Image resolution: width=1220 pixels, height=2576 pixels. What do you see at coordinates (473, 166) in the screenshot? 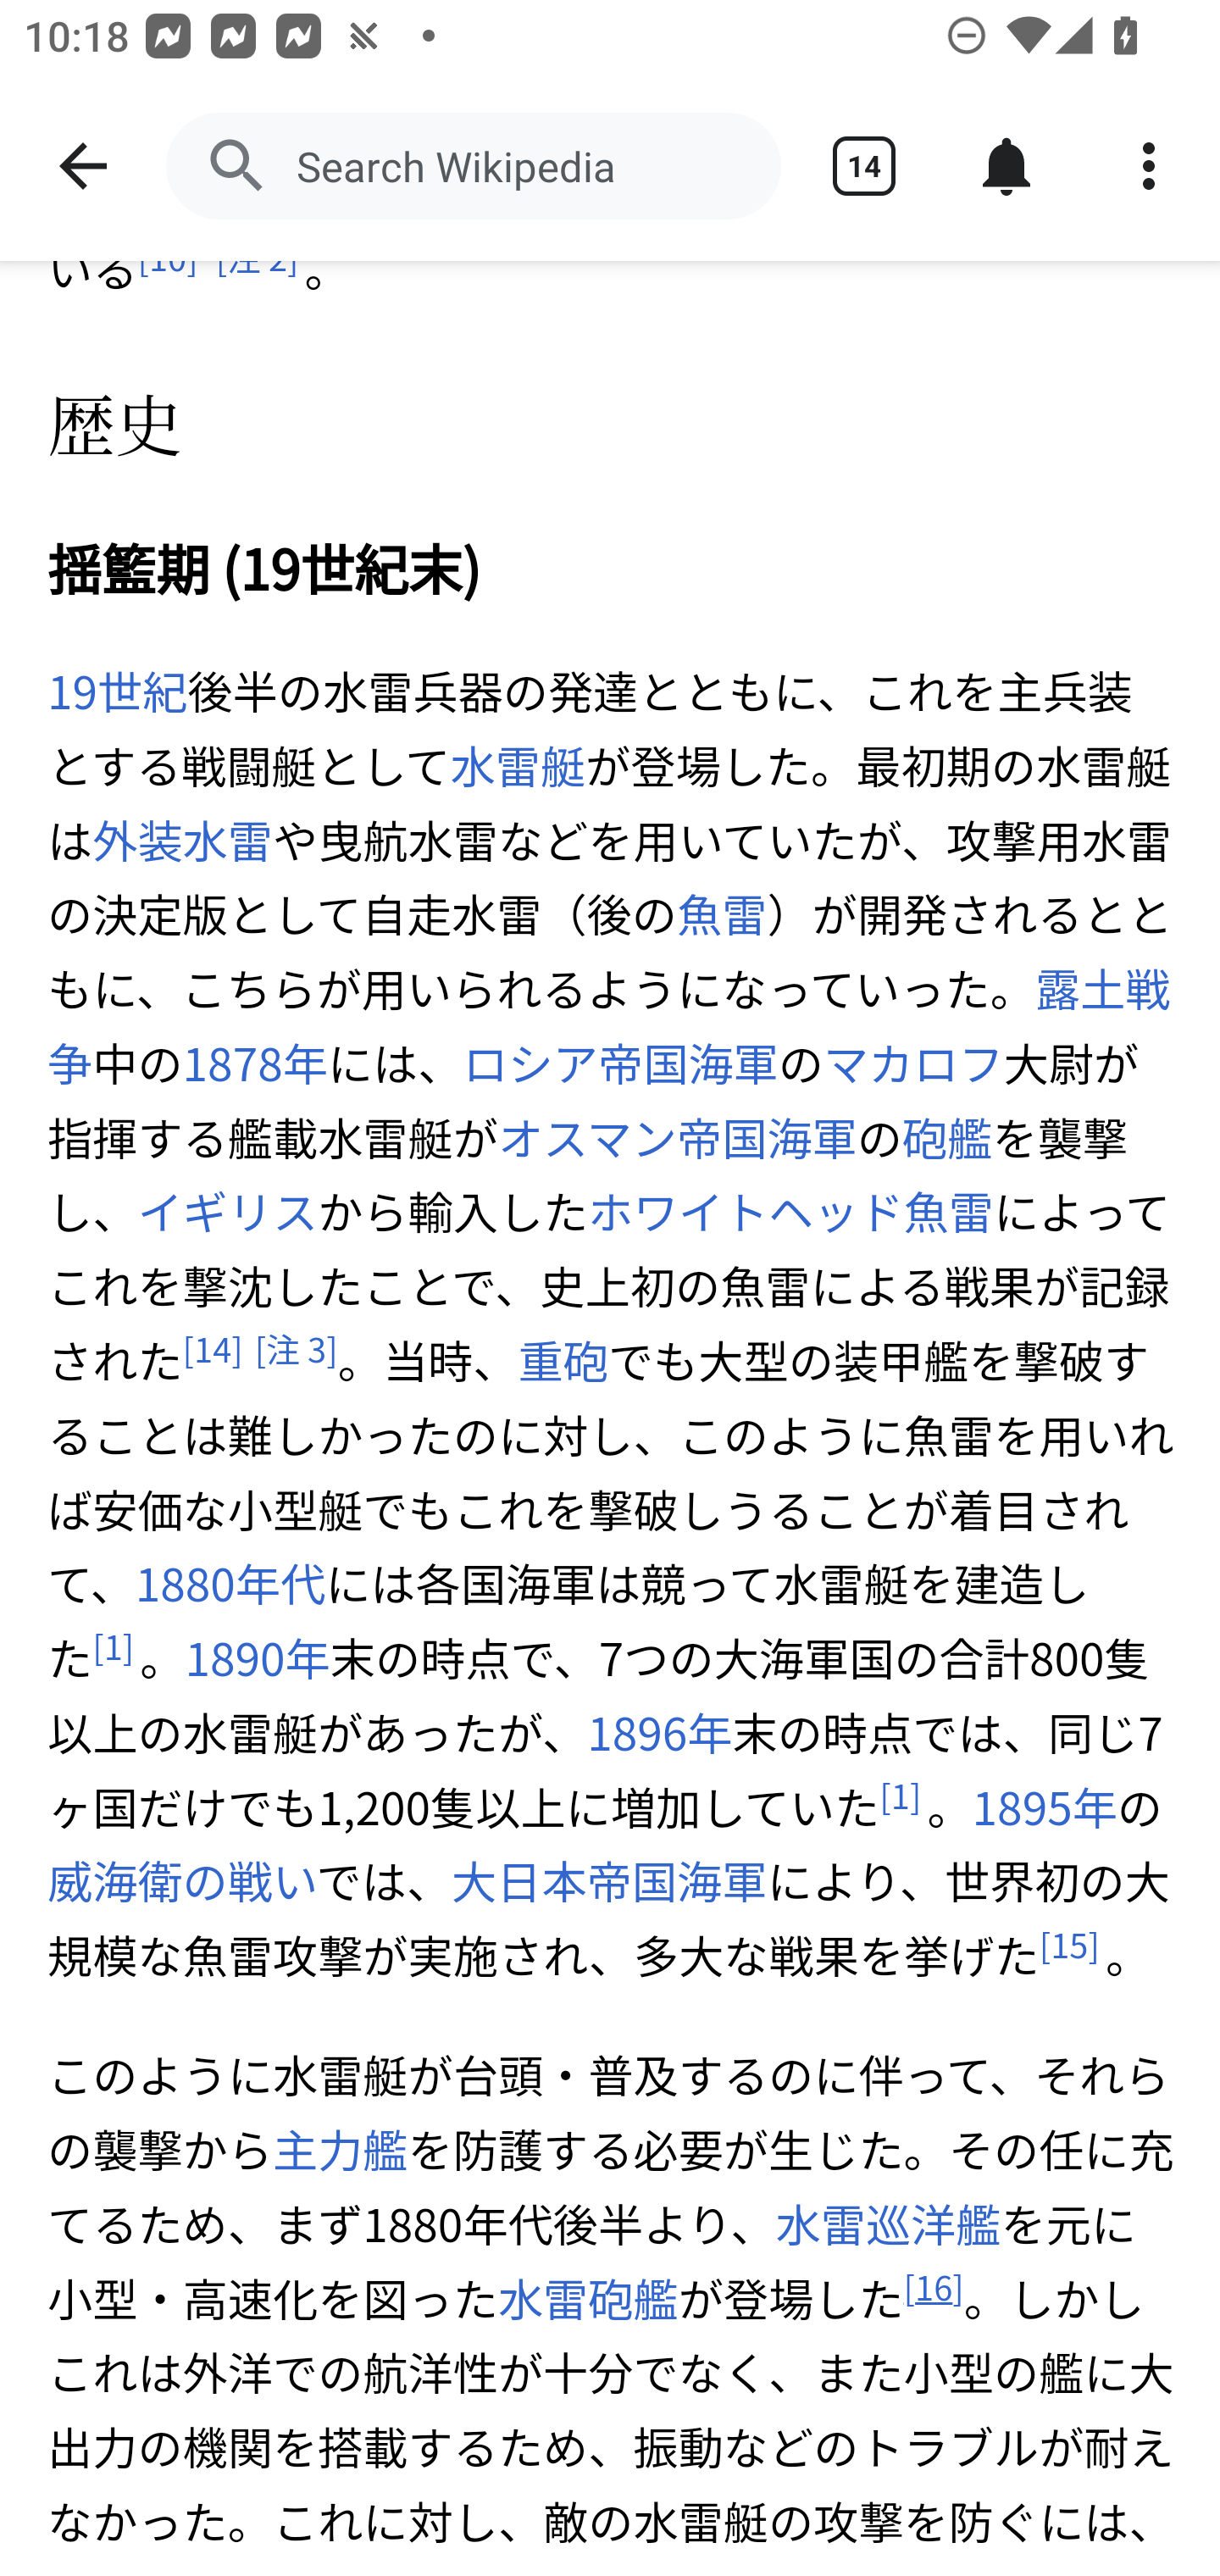
I see `Search Wikipedia` at bounding box center [473, 166].